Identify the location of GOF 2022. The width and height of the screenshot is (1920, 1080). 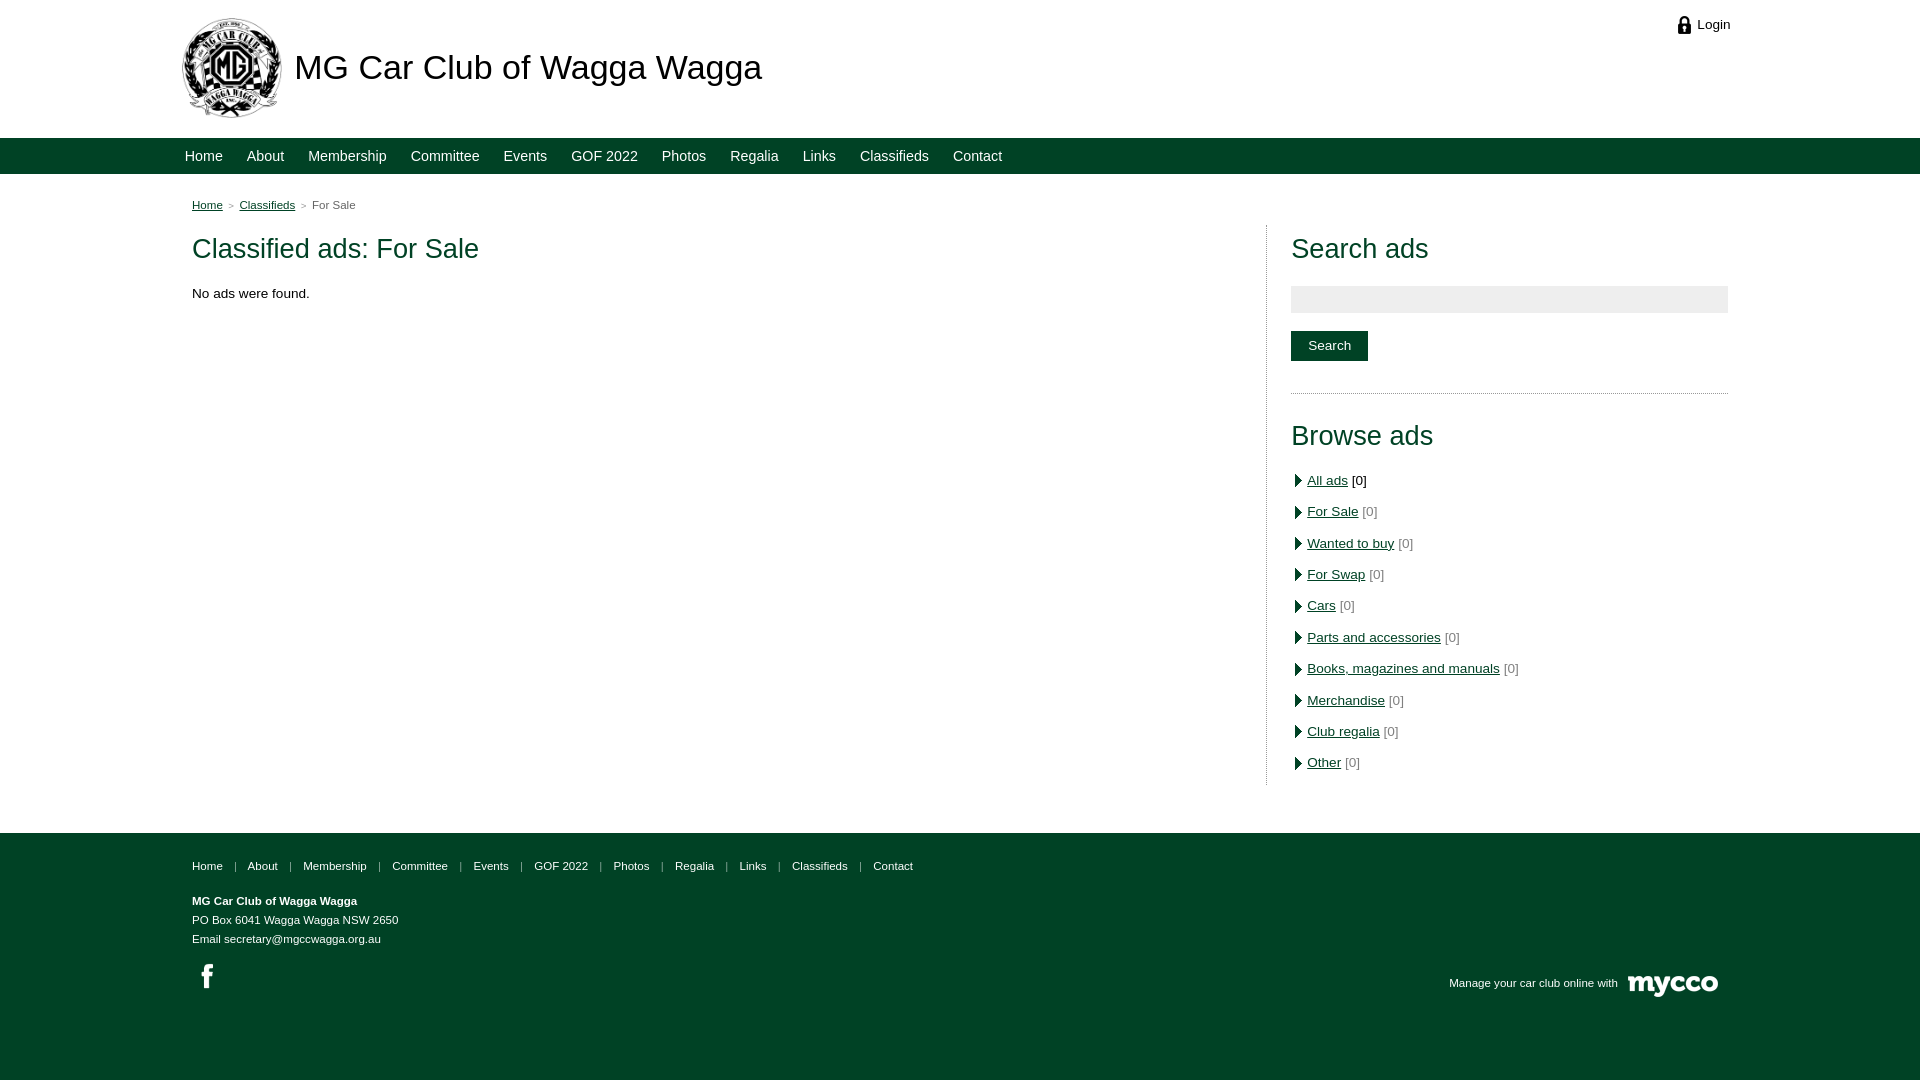
(604, 156).